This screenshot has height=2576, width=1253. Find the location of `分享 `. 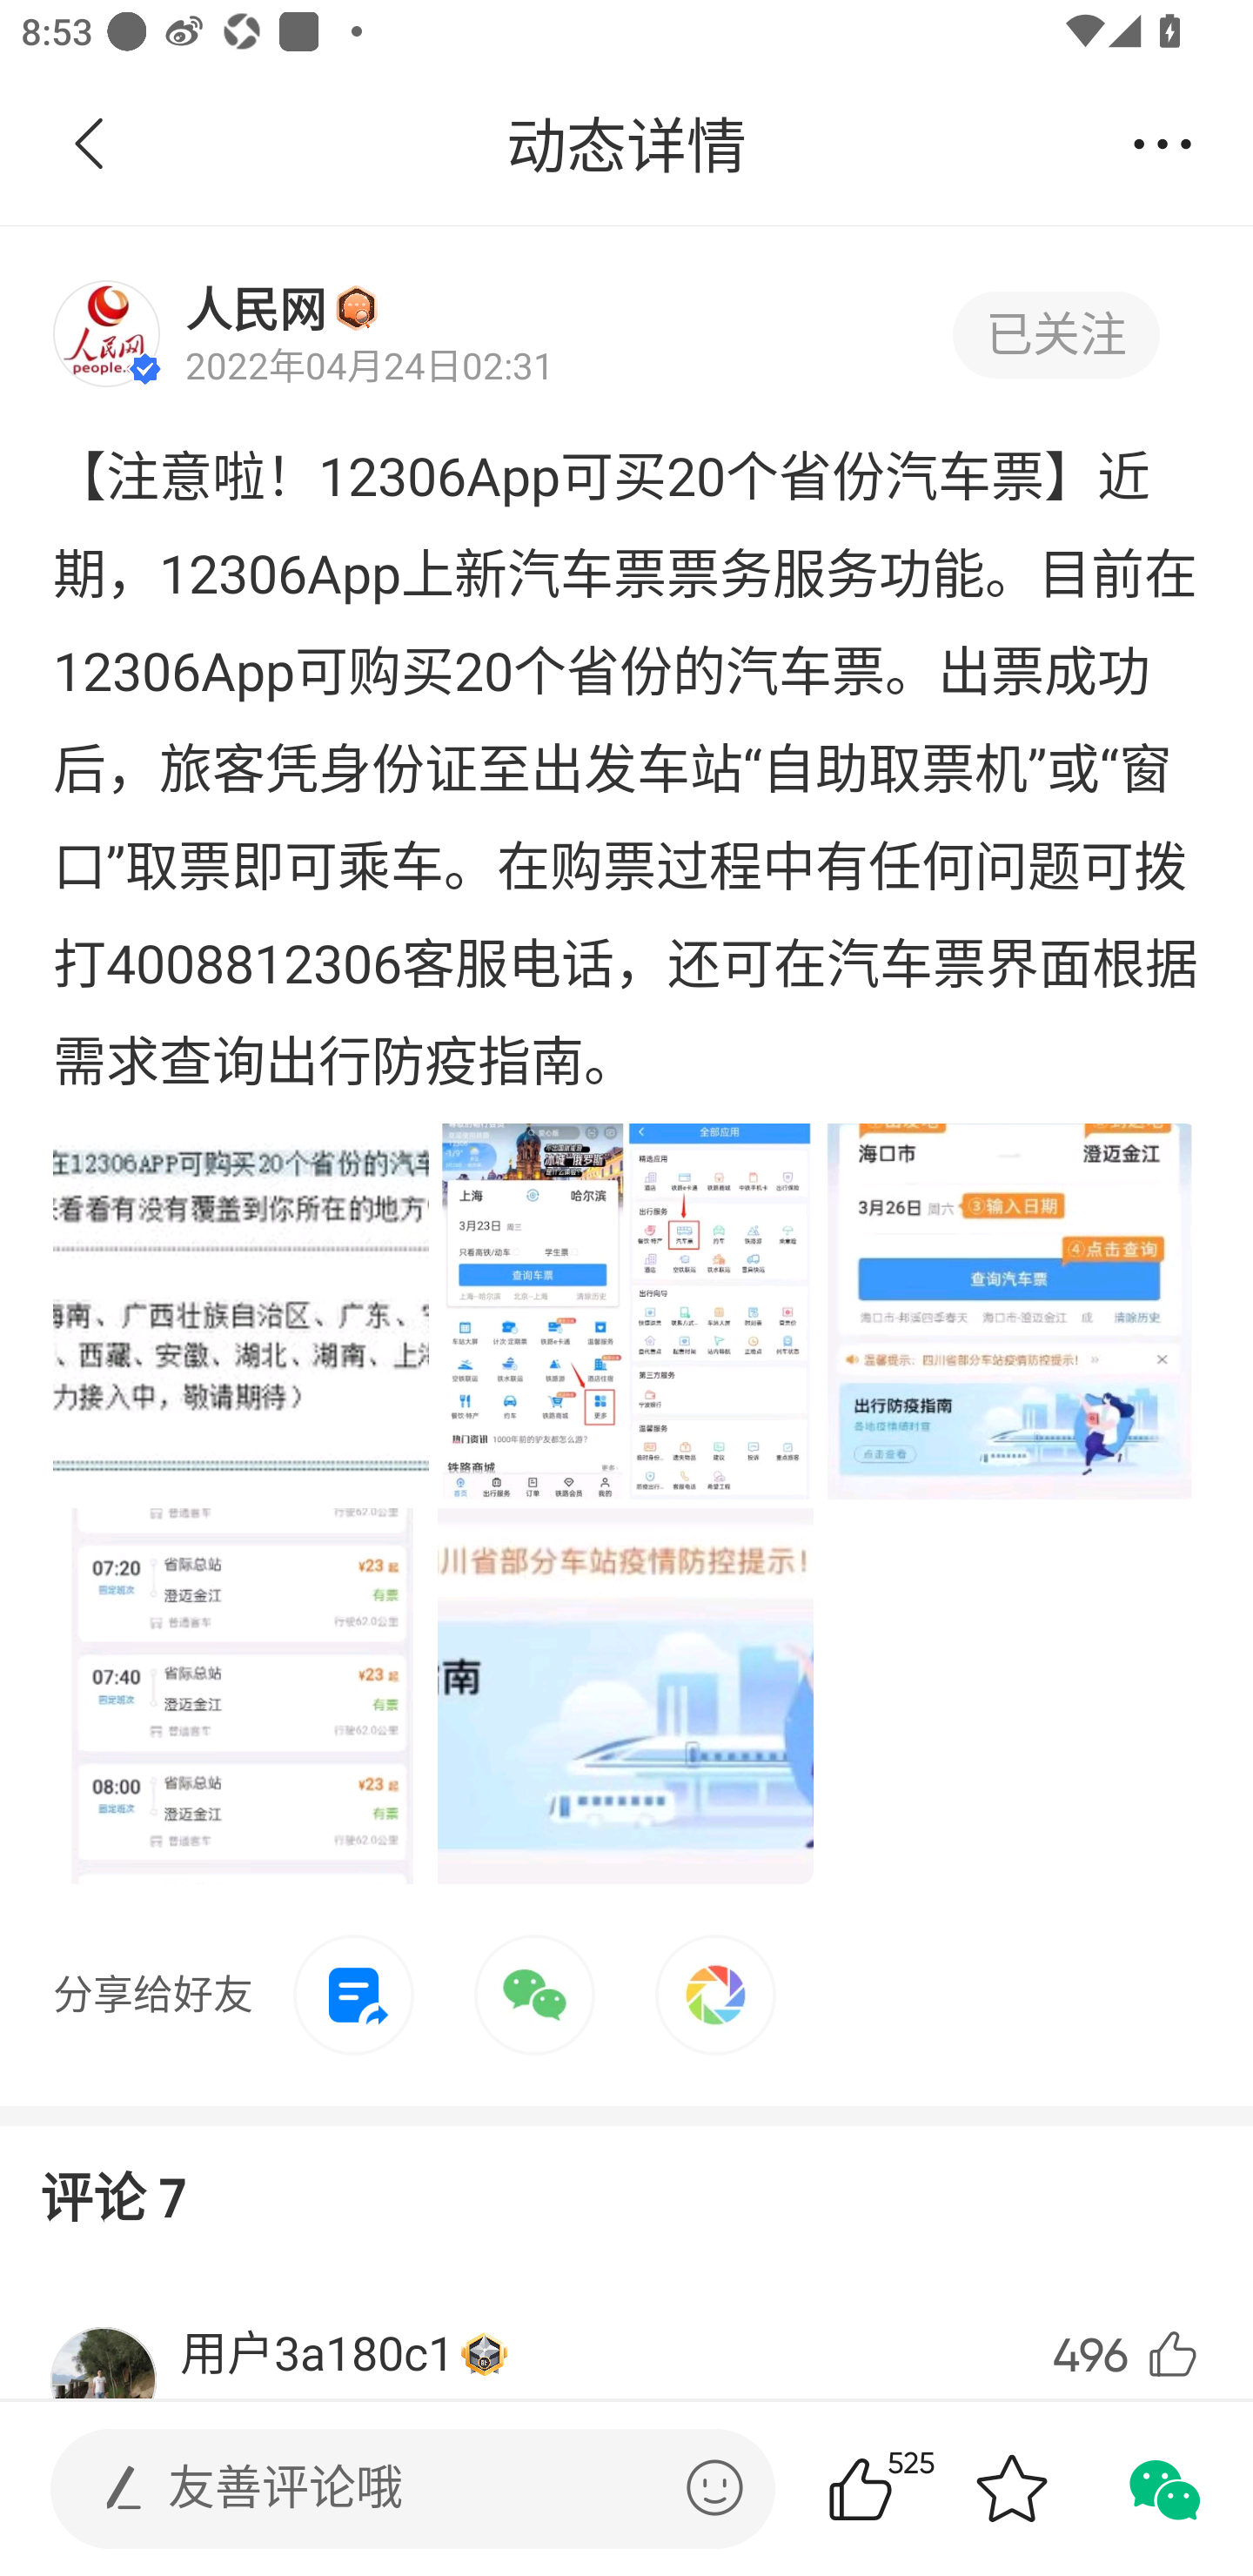

分享  is located at coordinates (1163, 144).